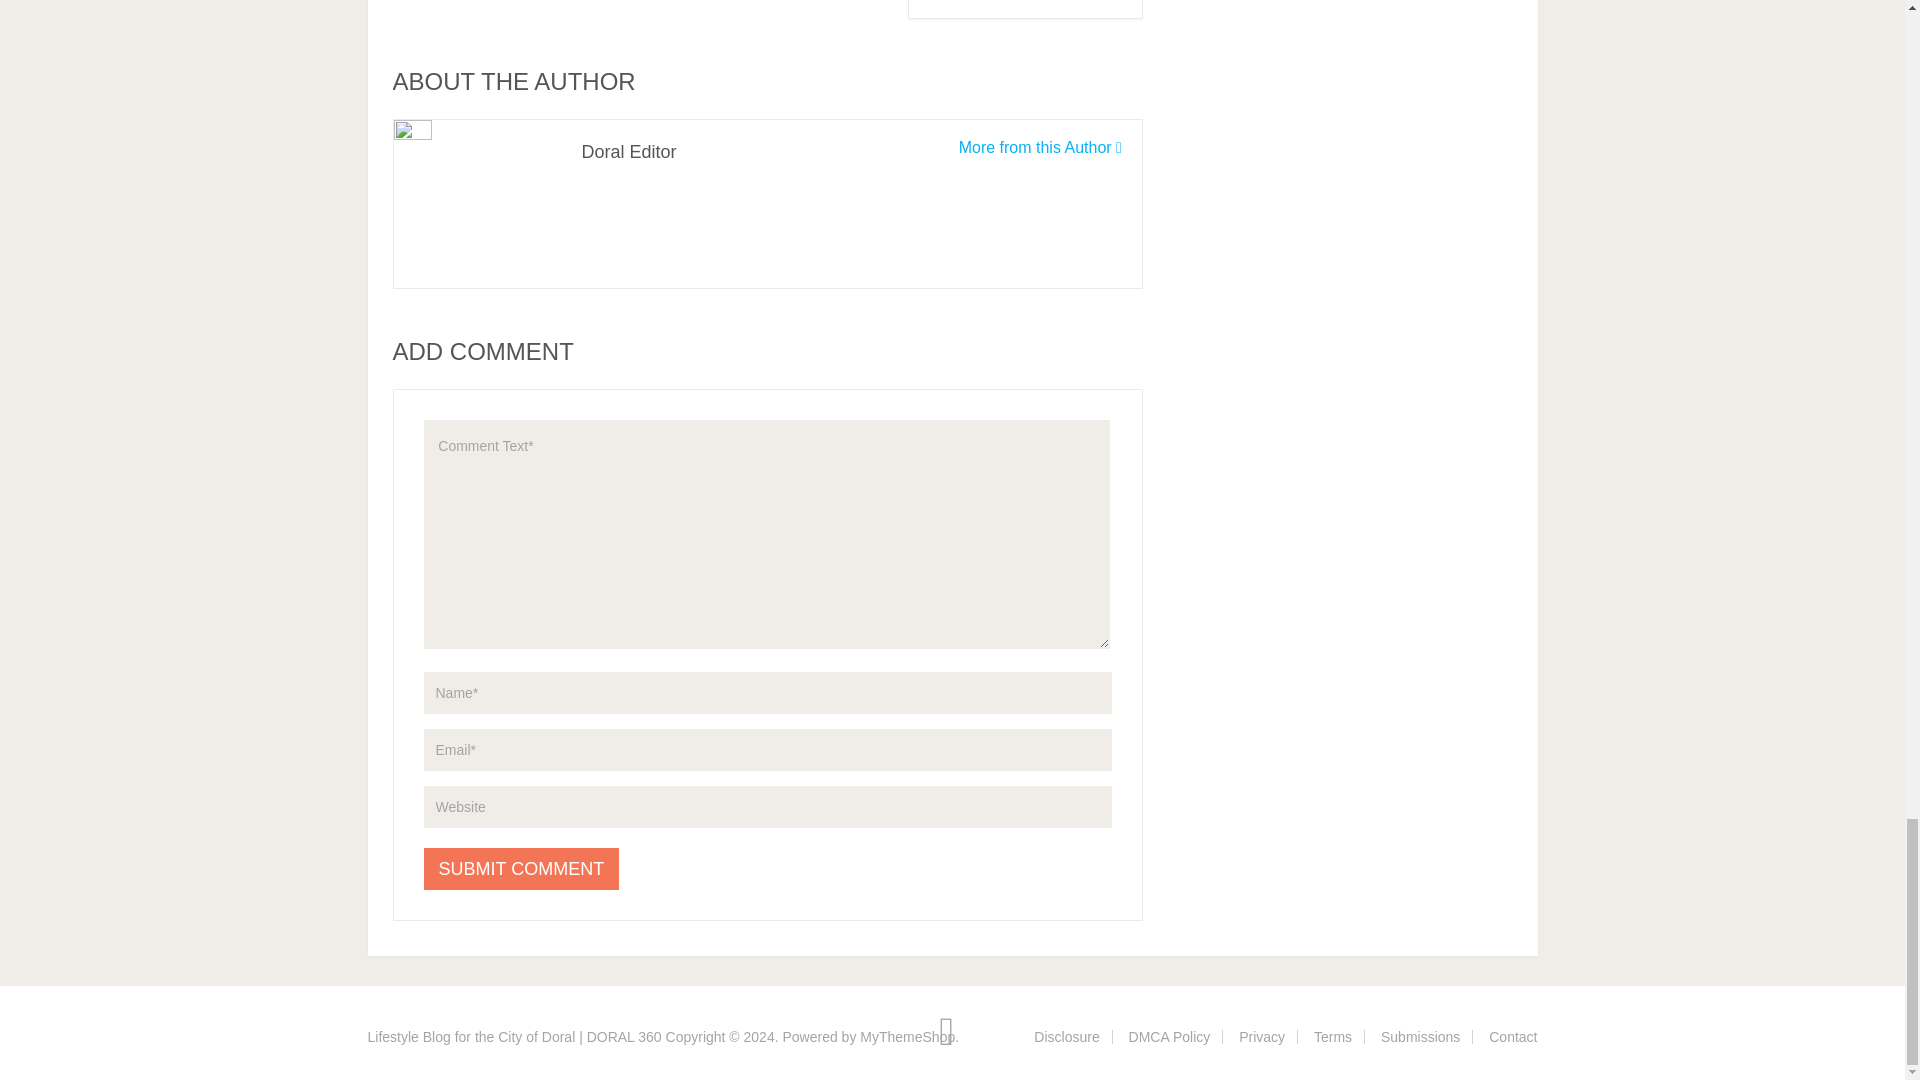 The image size is (1920, 1080). I want to click on Submit Comment, so click(522, 868).